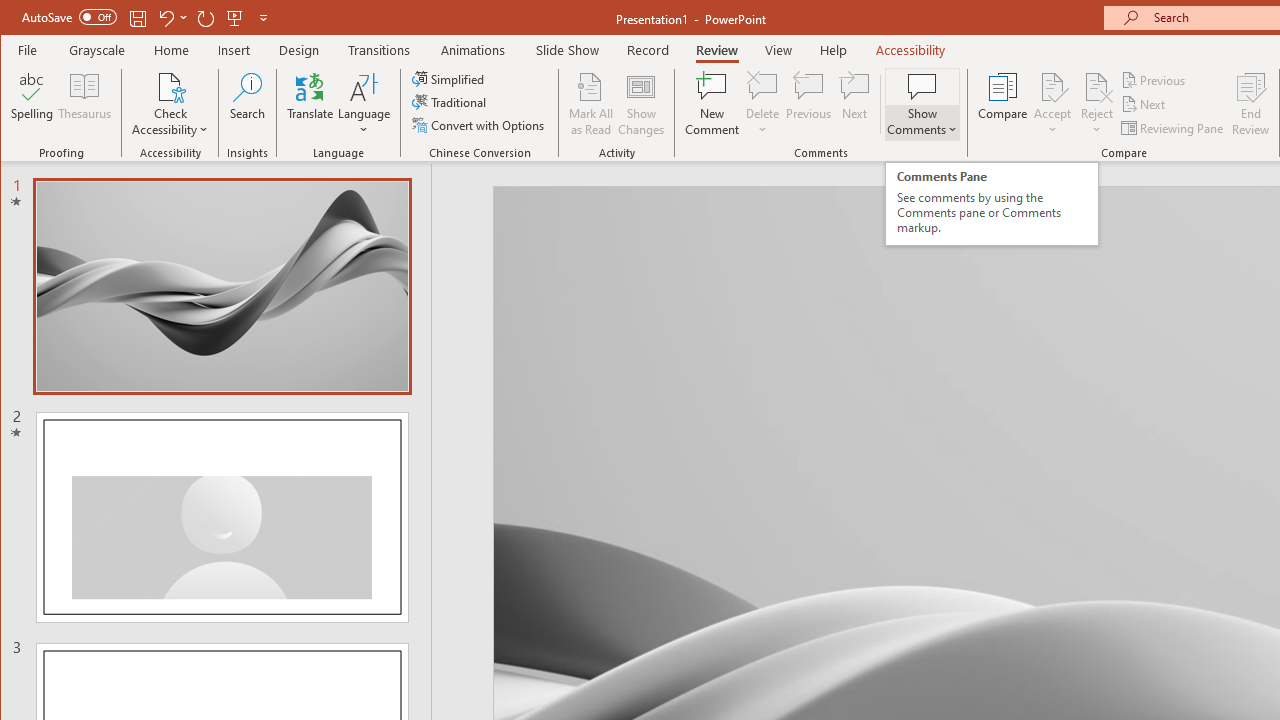  I want to click on Check Accessibility, so click(170, 86).